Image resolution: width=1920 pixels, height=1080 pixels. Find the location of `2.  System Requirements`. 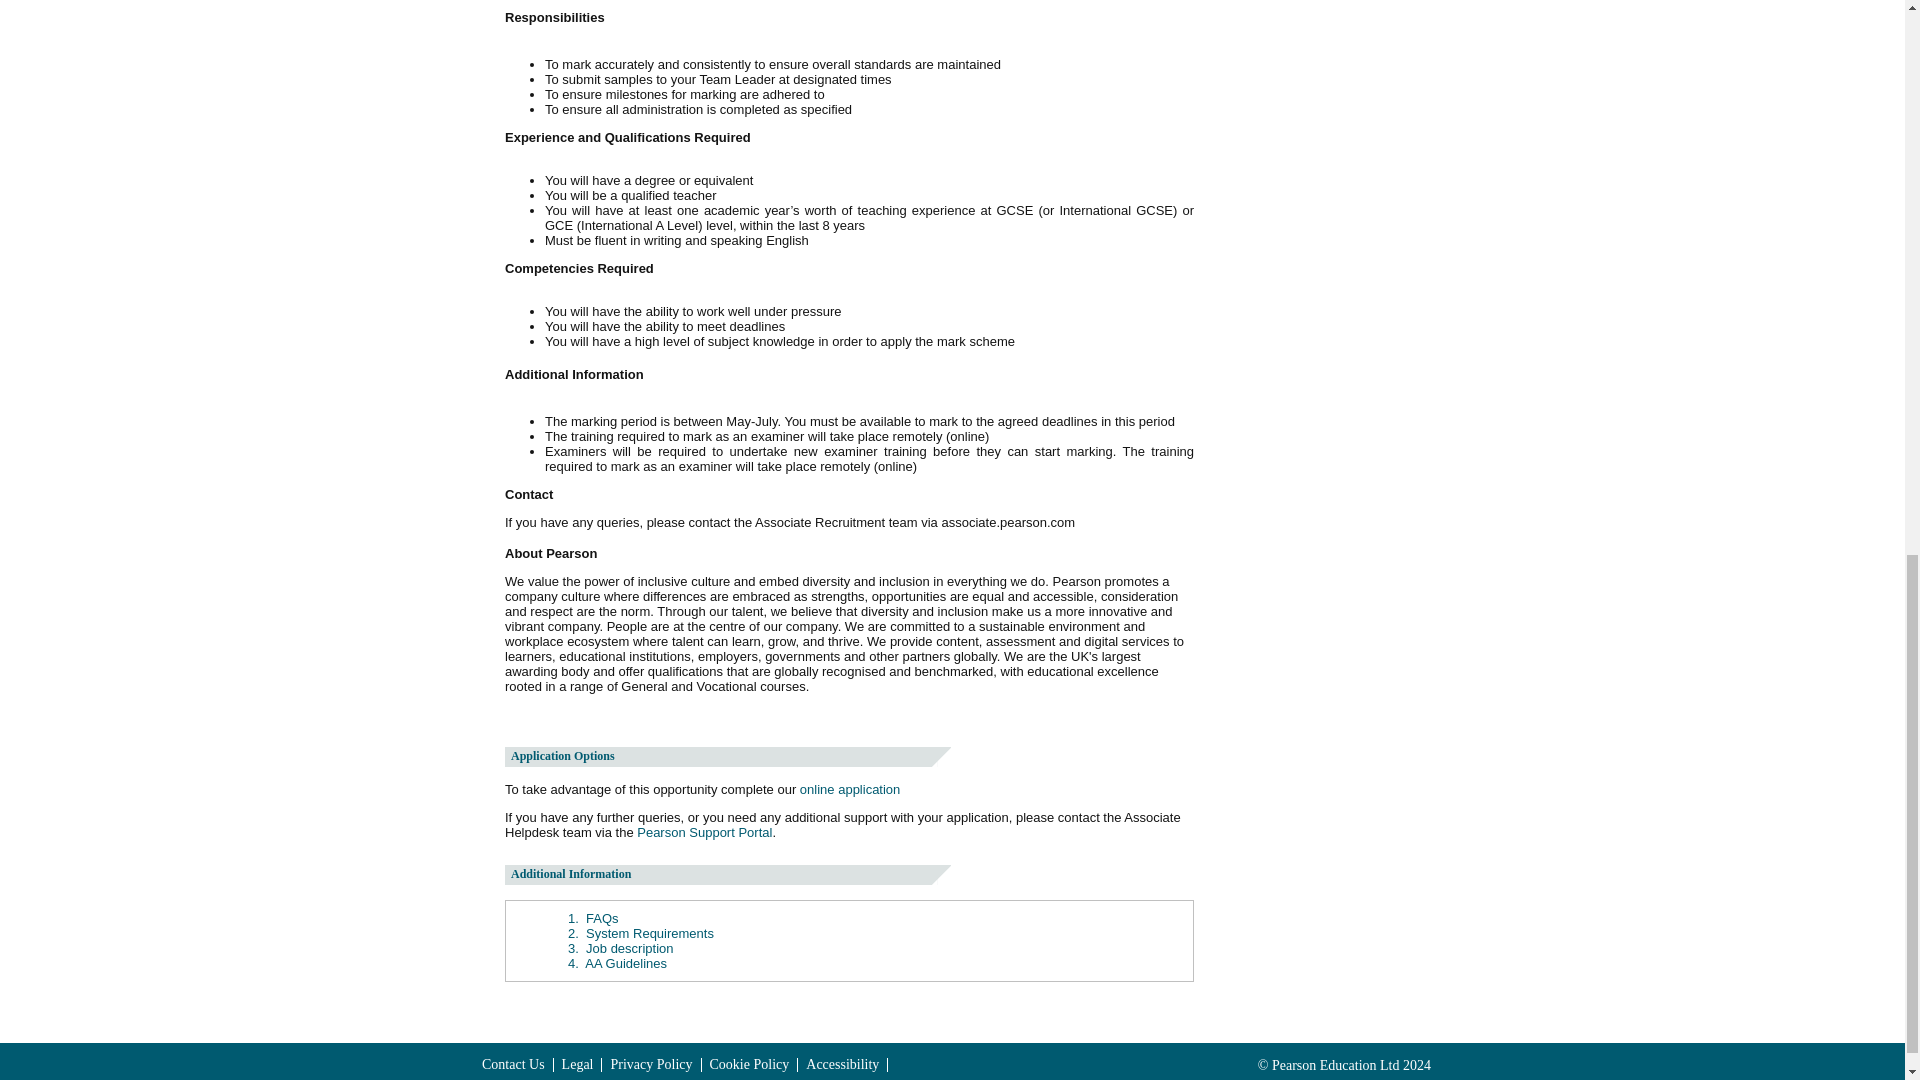

2.  System Requirements is located at coordinates (641, 932).